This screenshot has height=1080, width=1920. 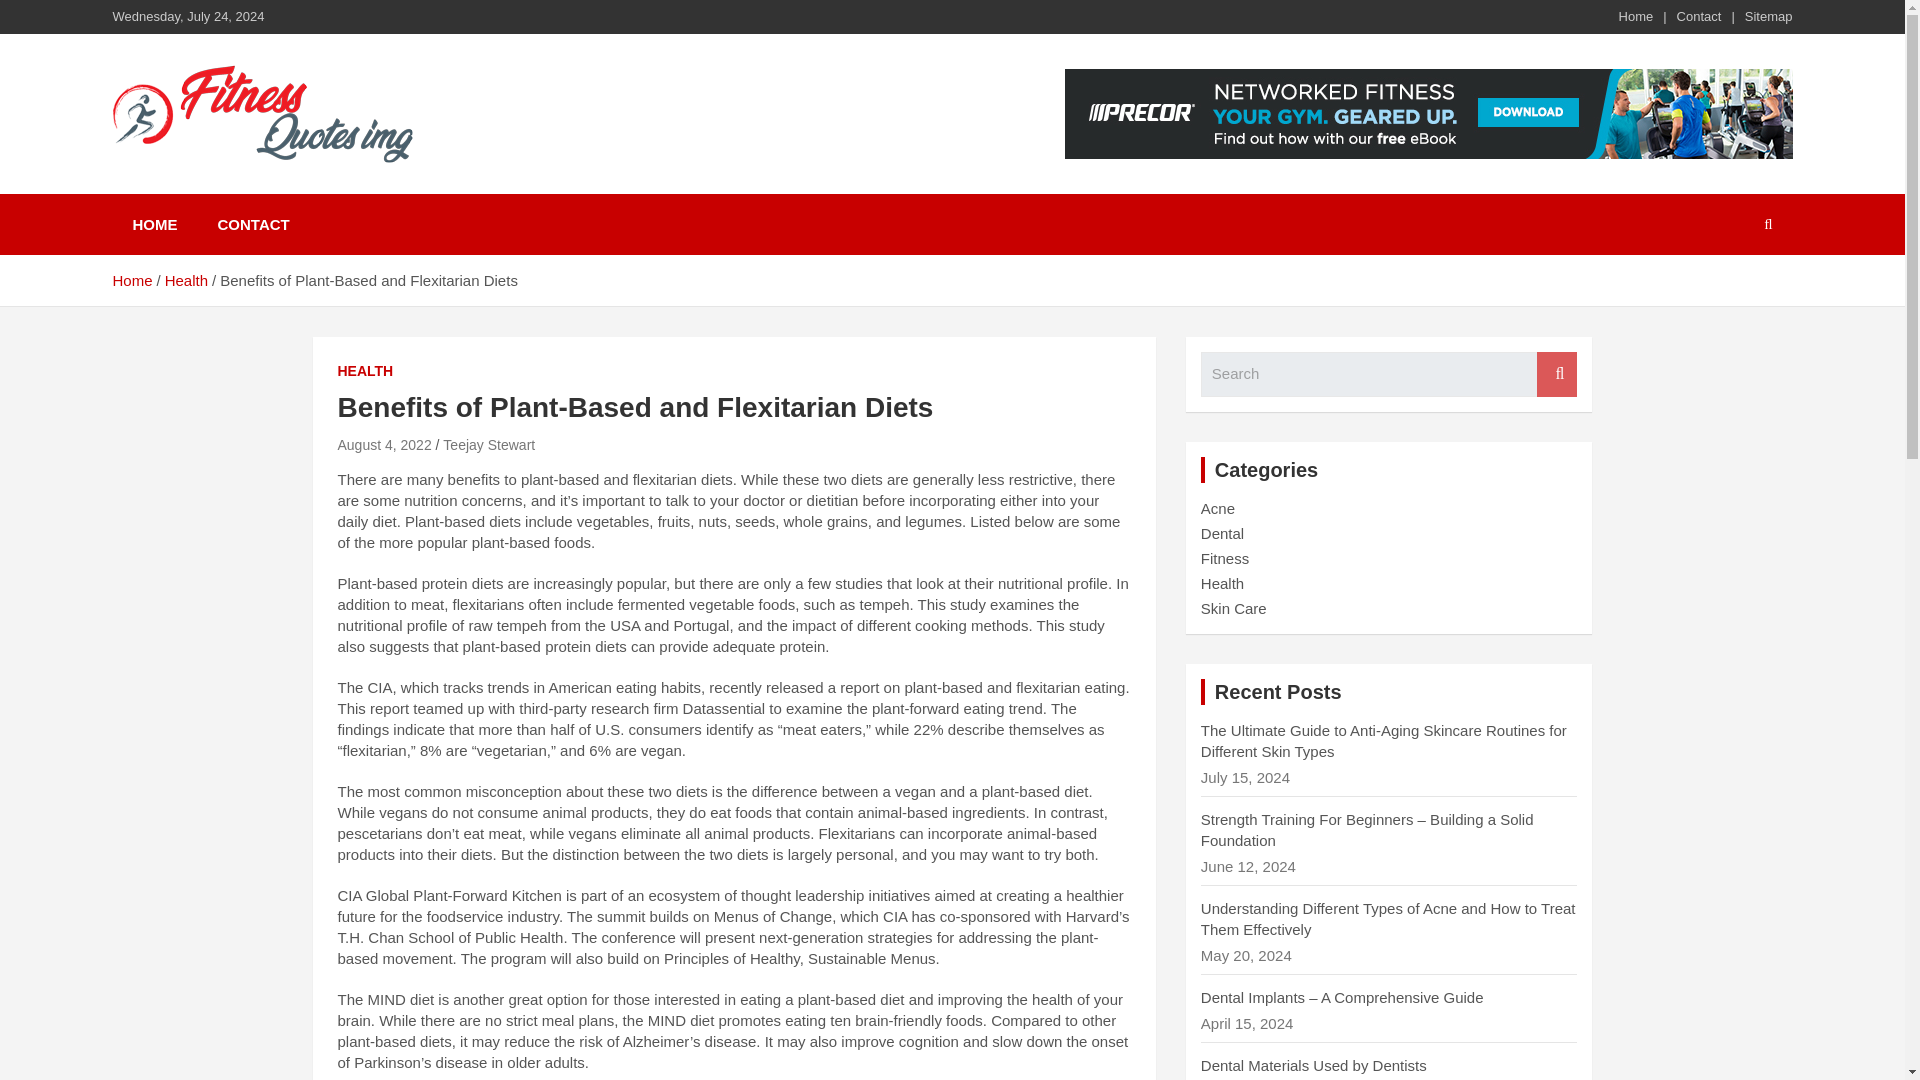 What do you see at coordinates (1234, 608) in the screenshot?
I see `Skin Care` at bounding box center [1234, 608].